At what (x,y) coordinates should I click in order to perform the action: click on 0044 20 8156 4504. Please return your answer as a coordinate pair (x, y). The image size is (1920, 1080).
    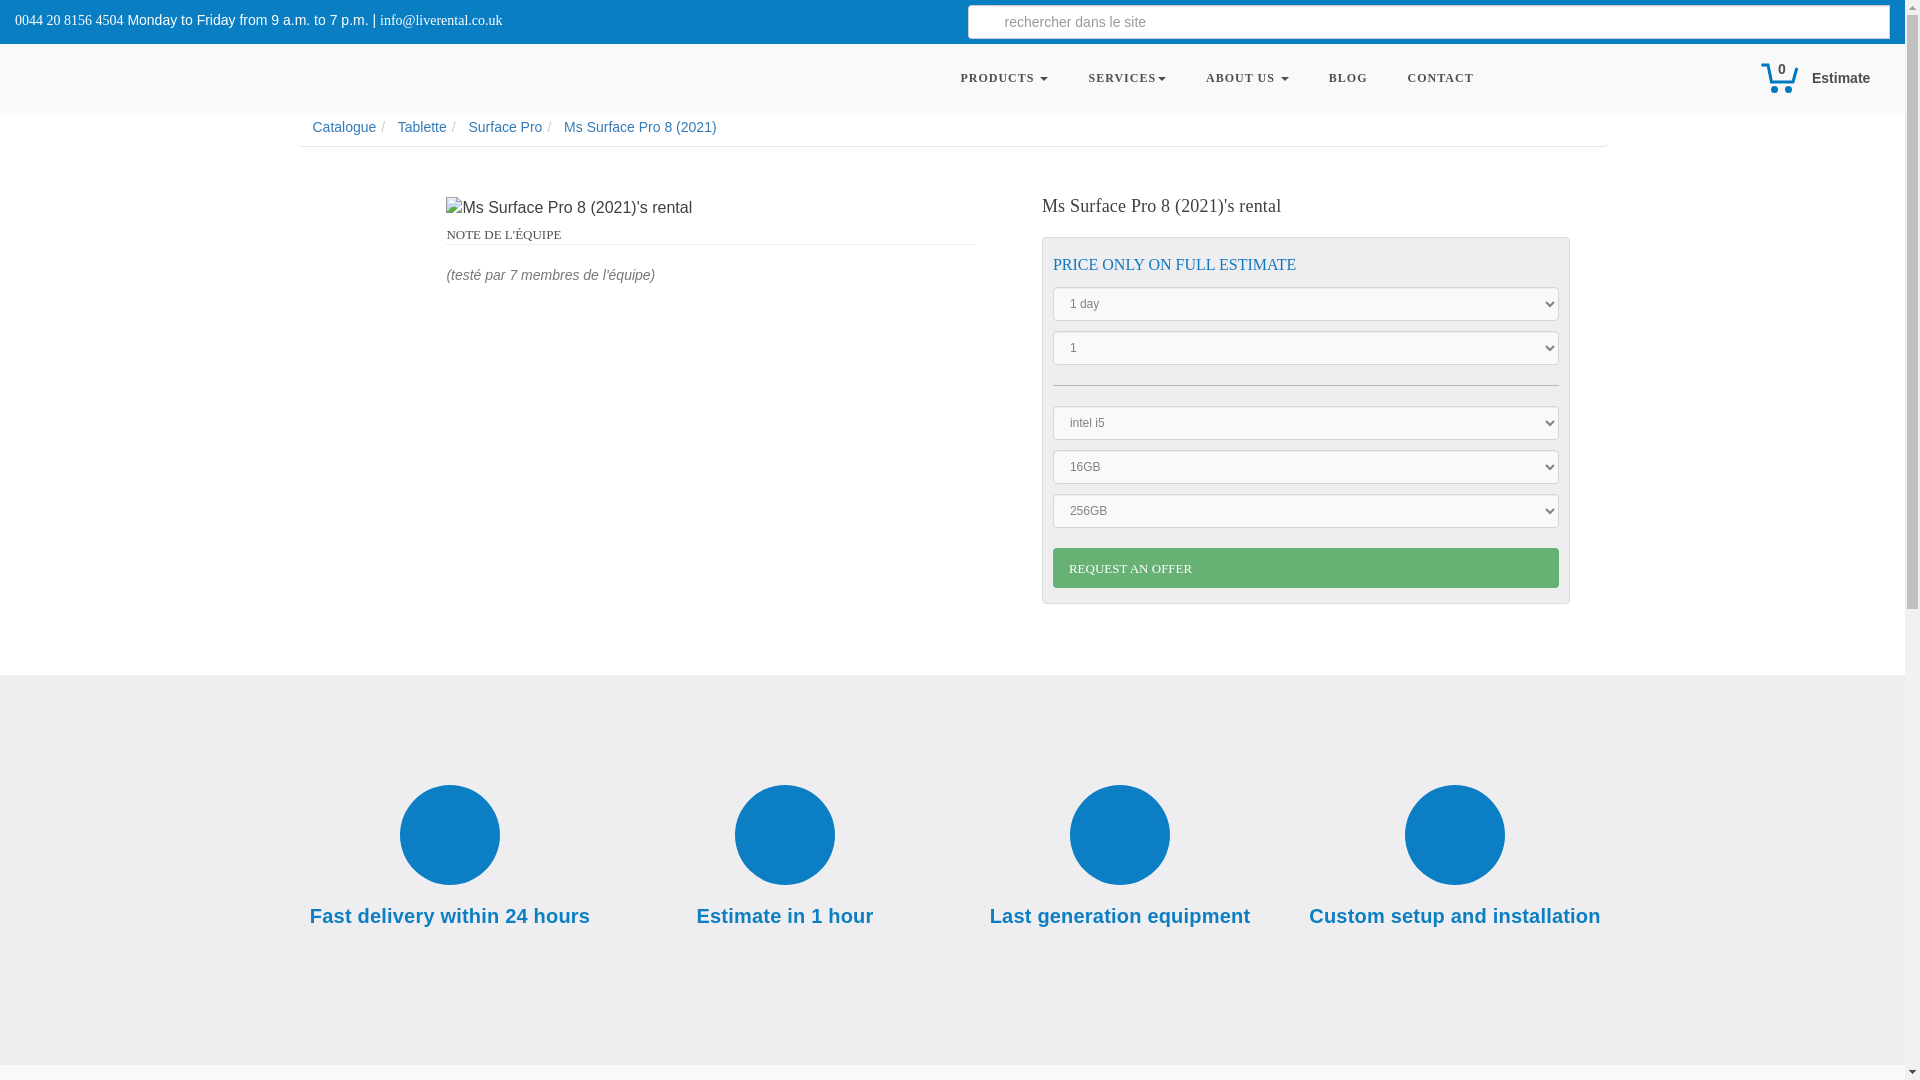
    Looking at the image, I should click on (70, 20).